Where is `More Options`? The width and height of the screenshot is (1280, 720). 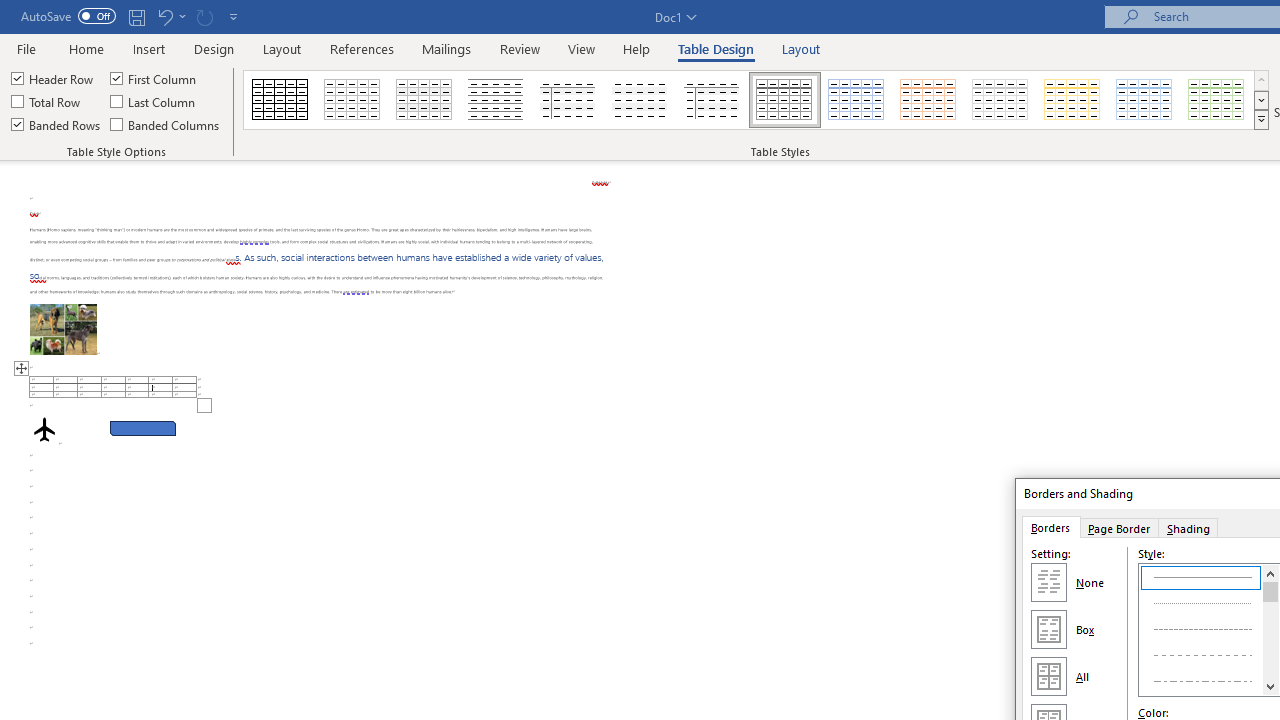
More Options is located at coordinates (182, 16).